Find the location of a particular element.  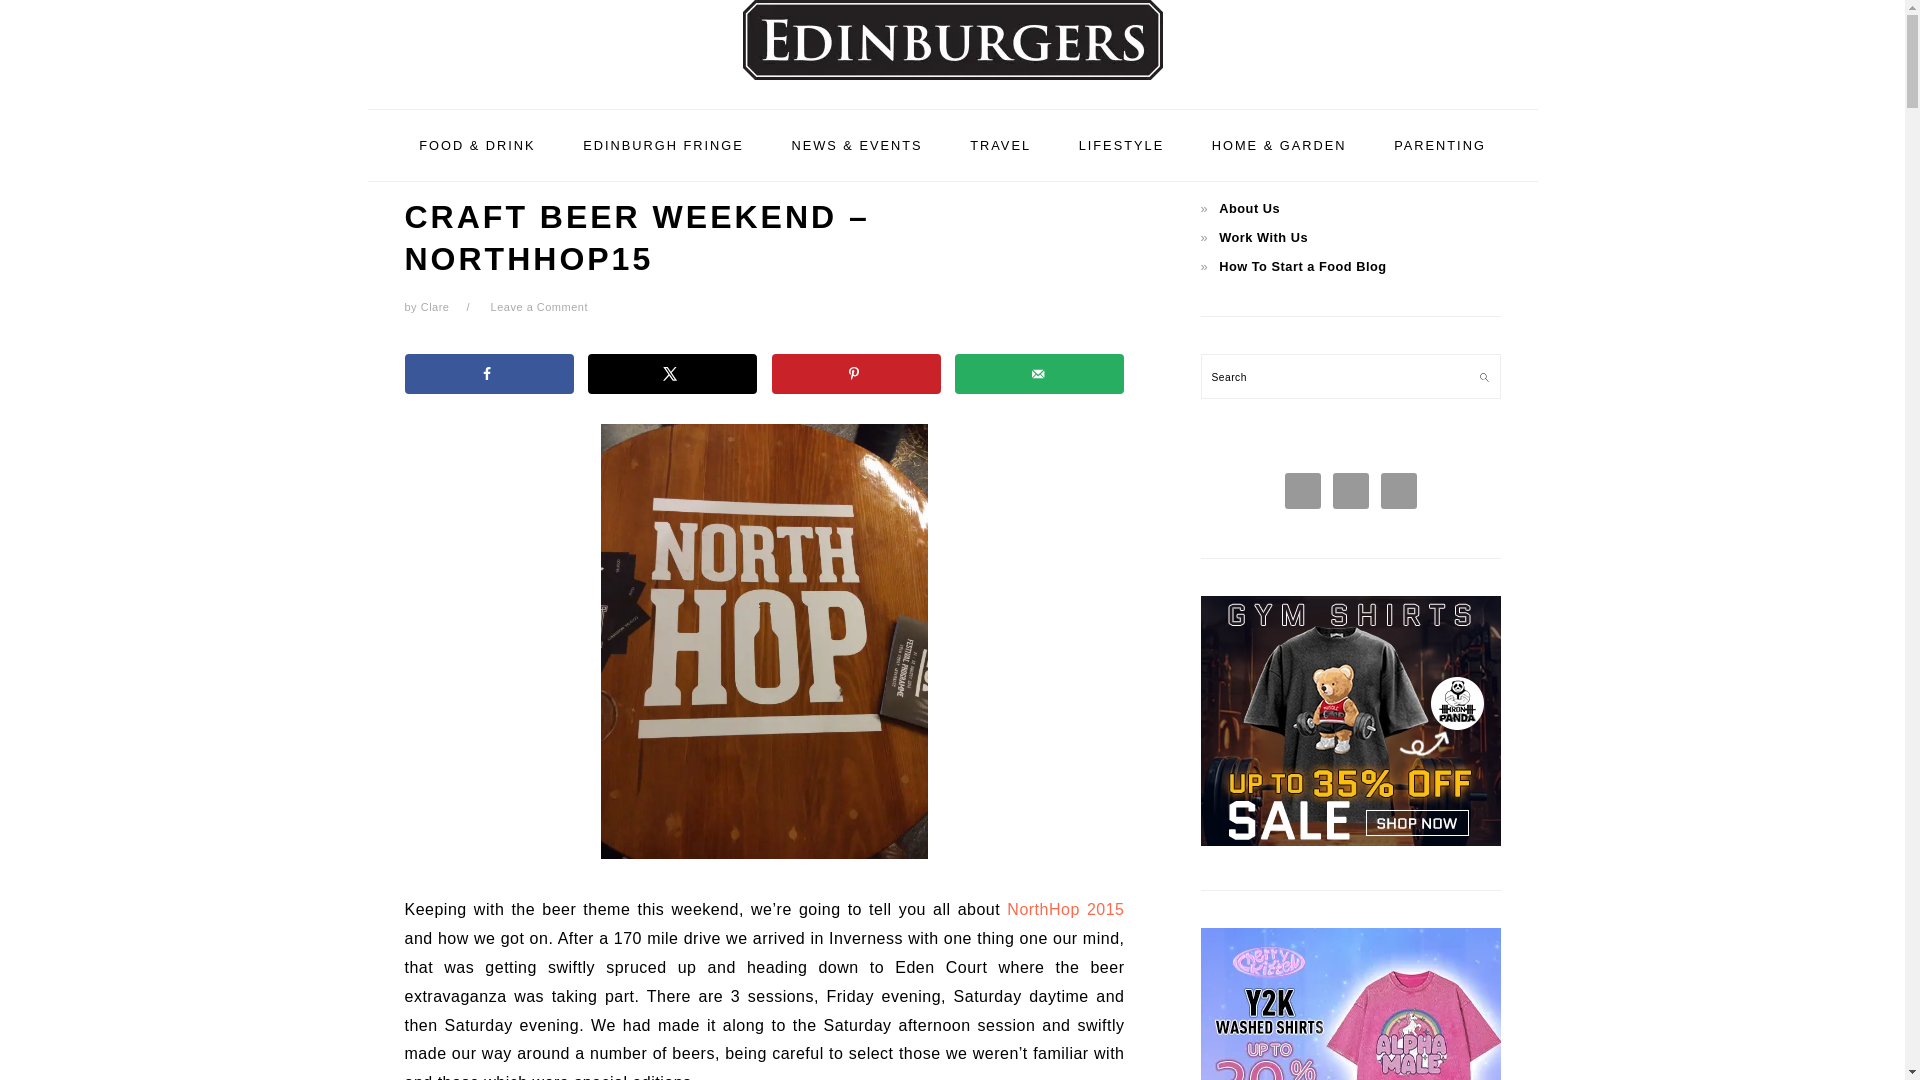

LIFESTYLE is located at coordinates (1122, 144).